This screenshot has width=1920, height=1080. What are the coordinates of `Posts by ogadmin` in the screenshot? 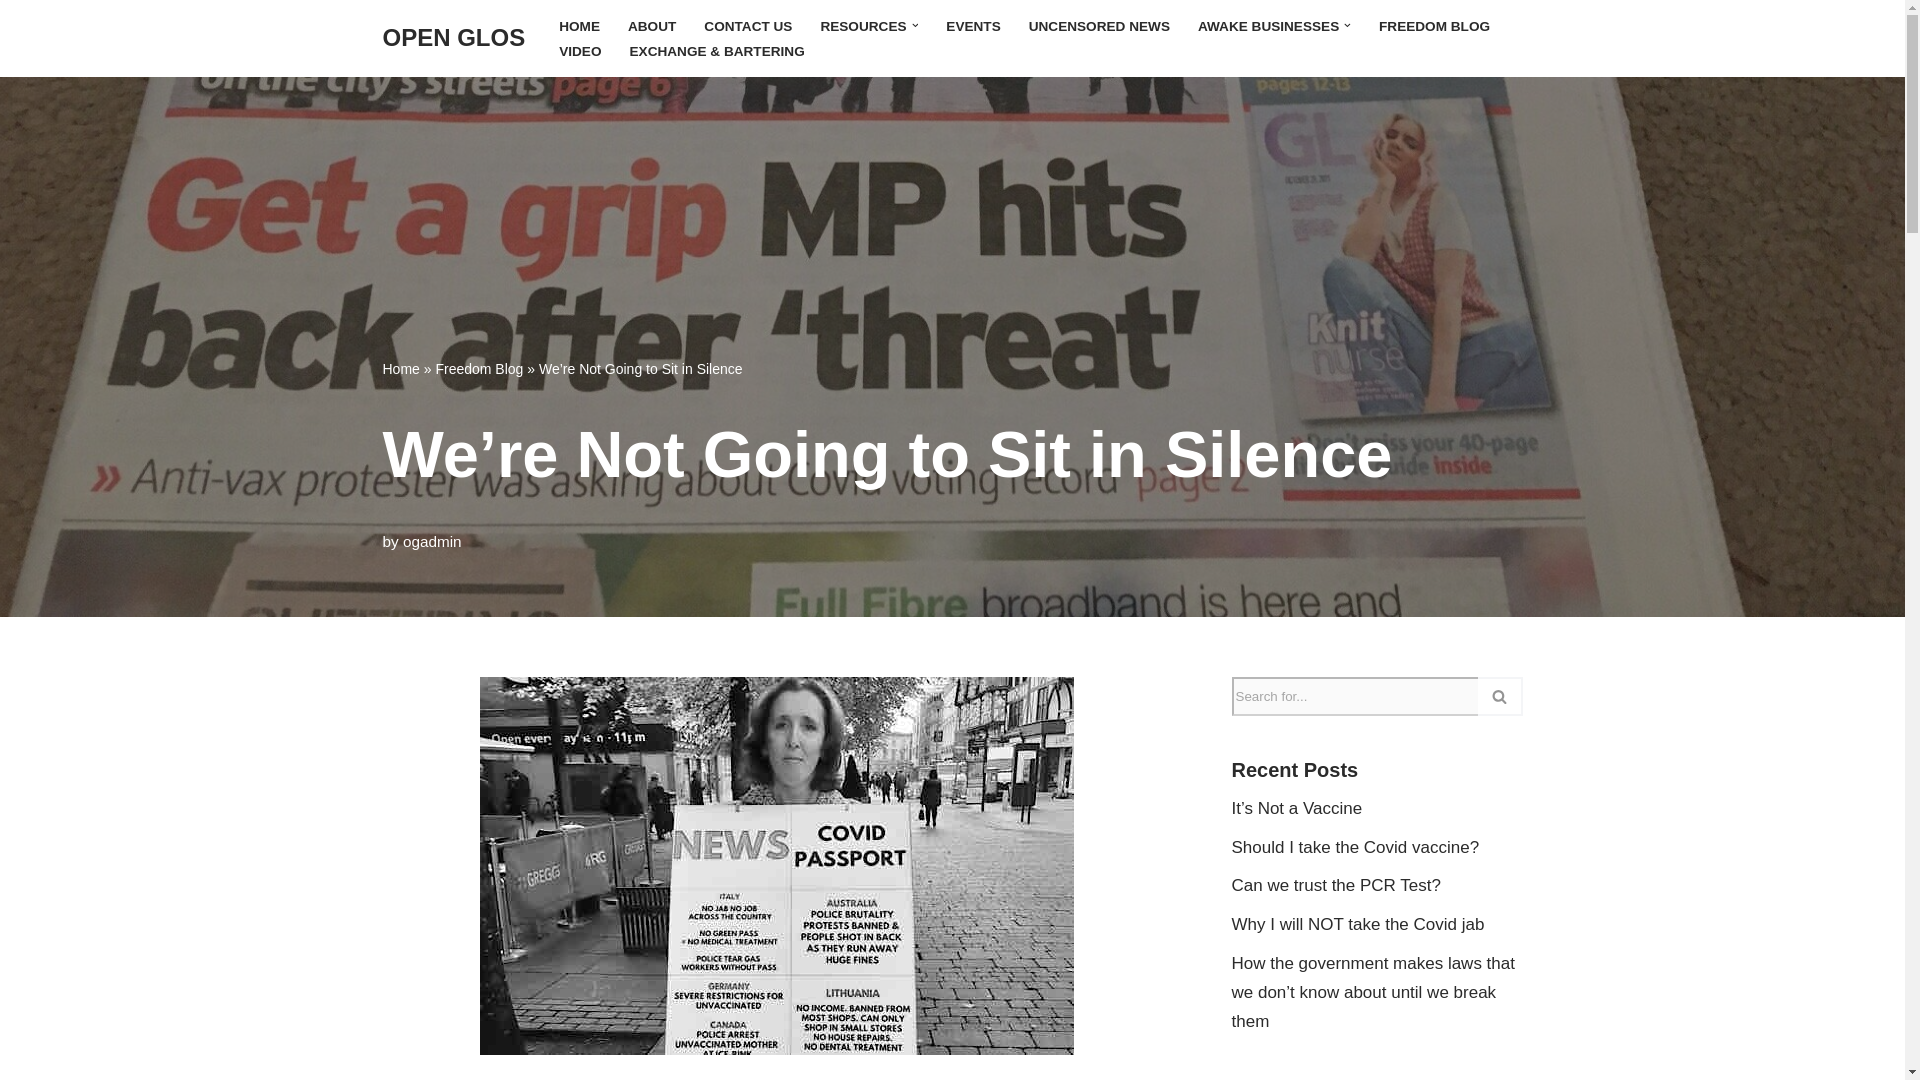 It's located at (432, 541).